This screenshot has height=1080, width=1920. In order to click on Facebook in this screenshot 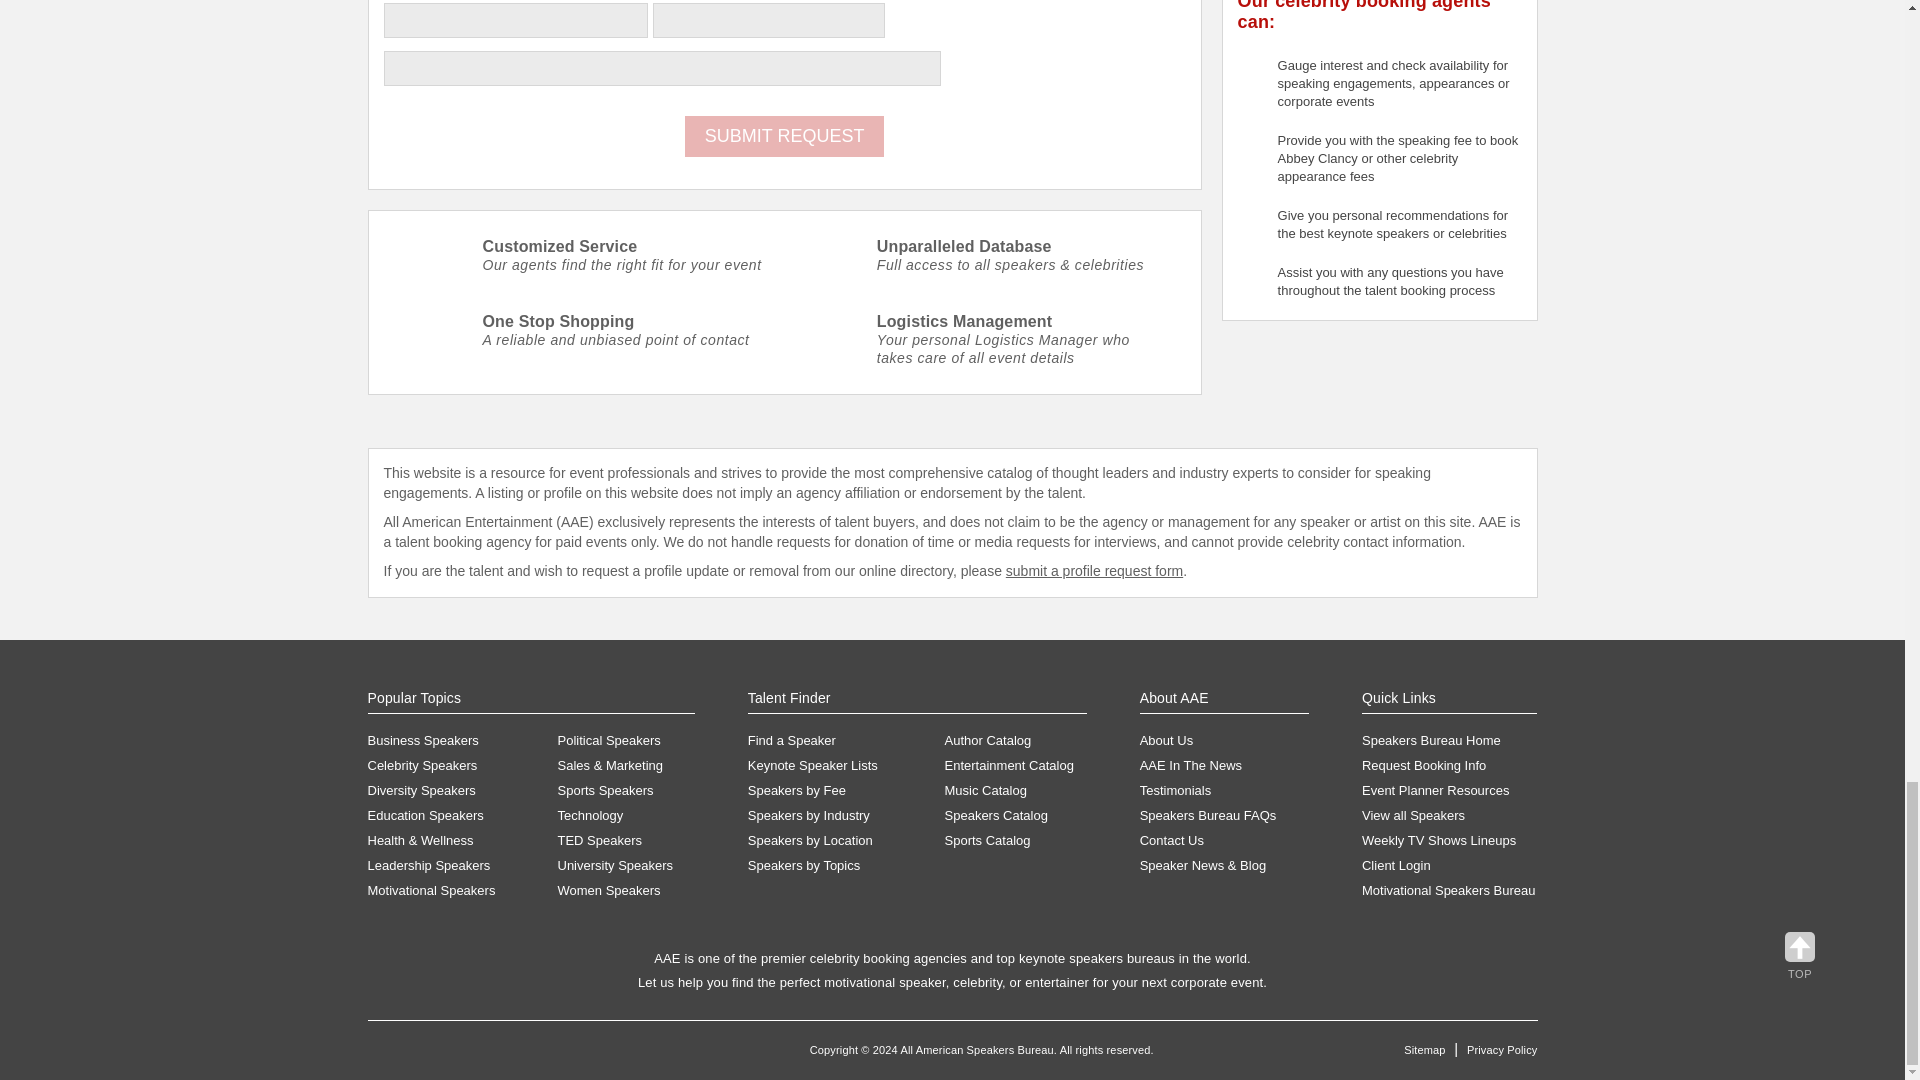, I will do `click(384, 1062)`.